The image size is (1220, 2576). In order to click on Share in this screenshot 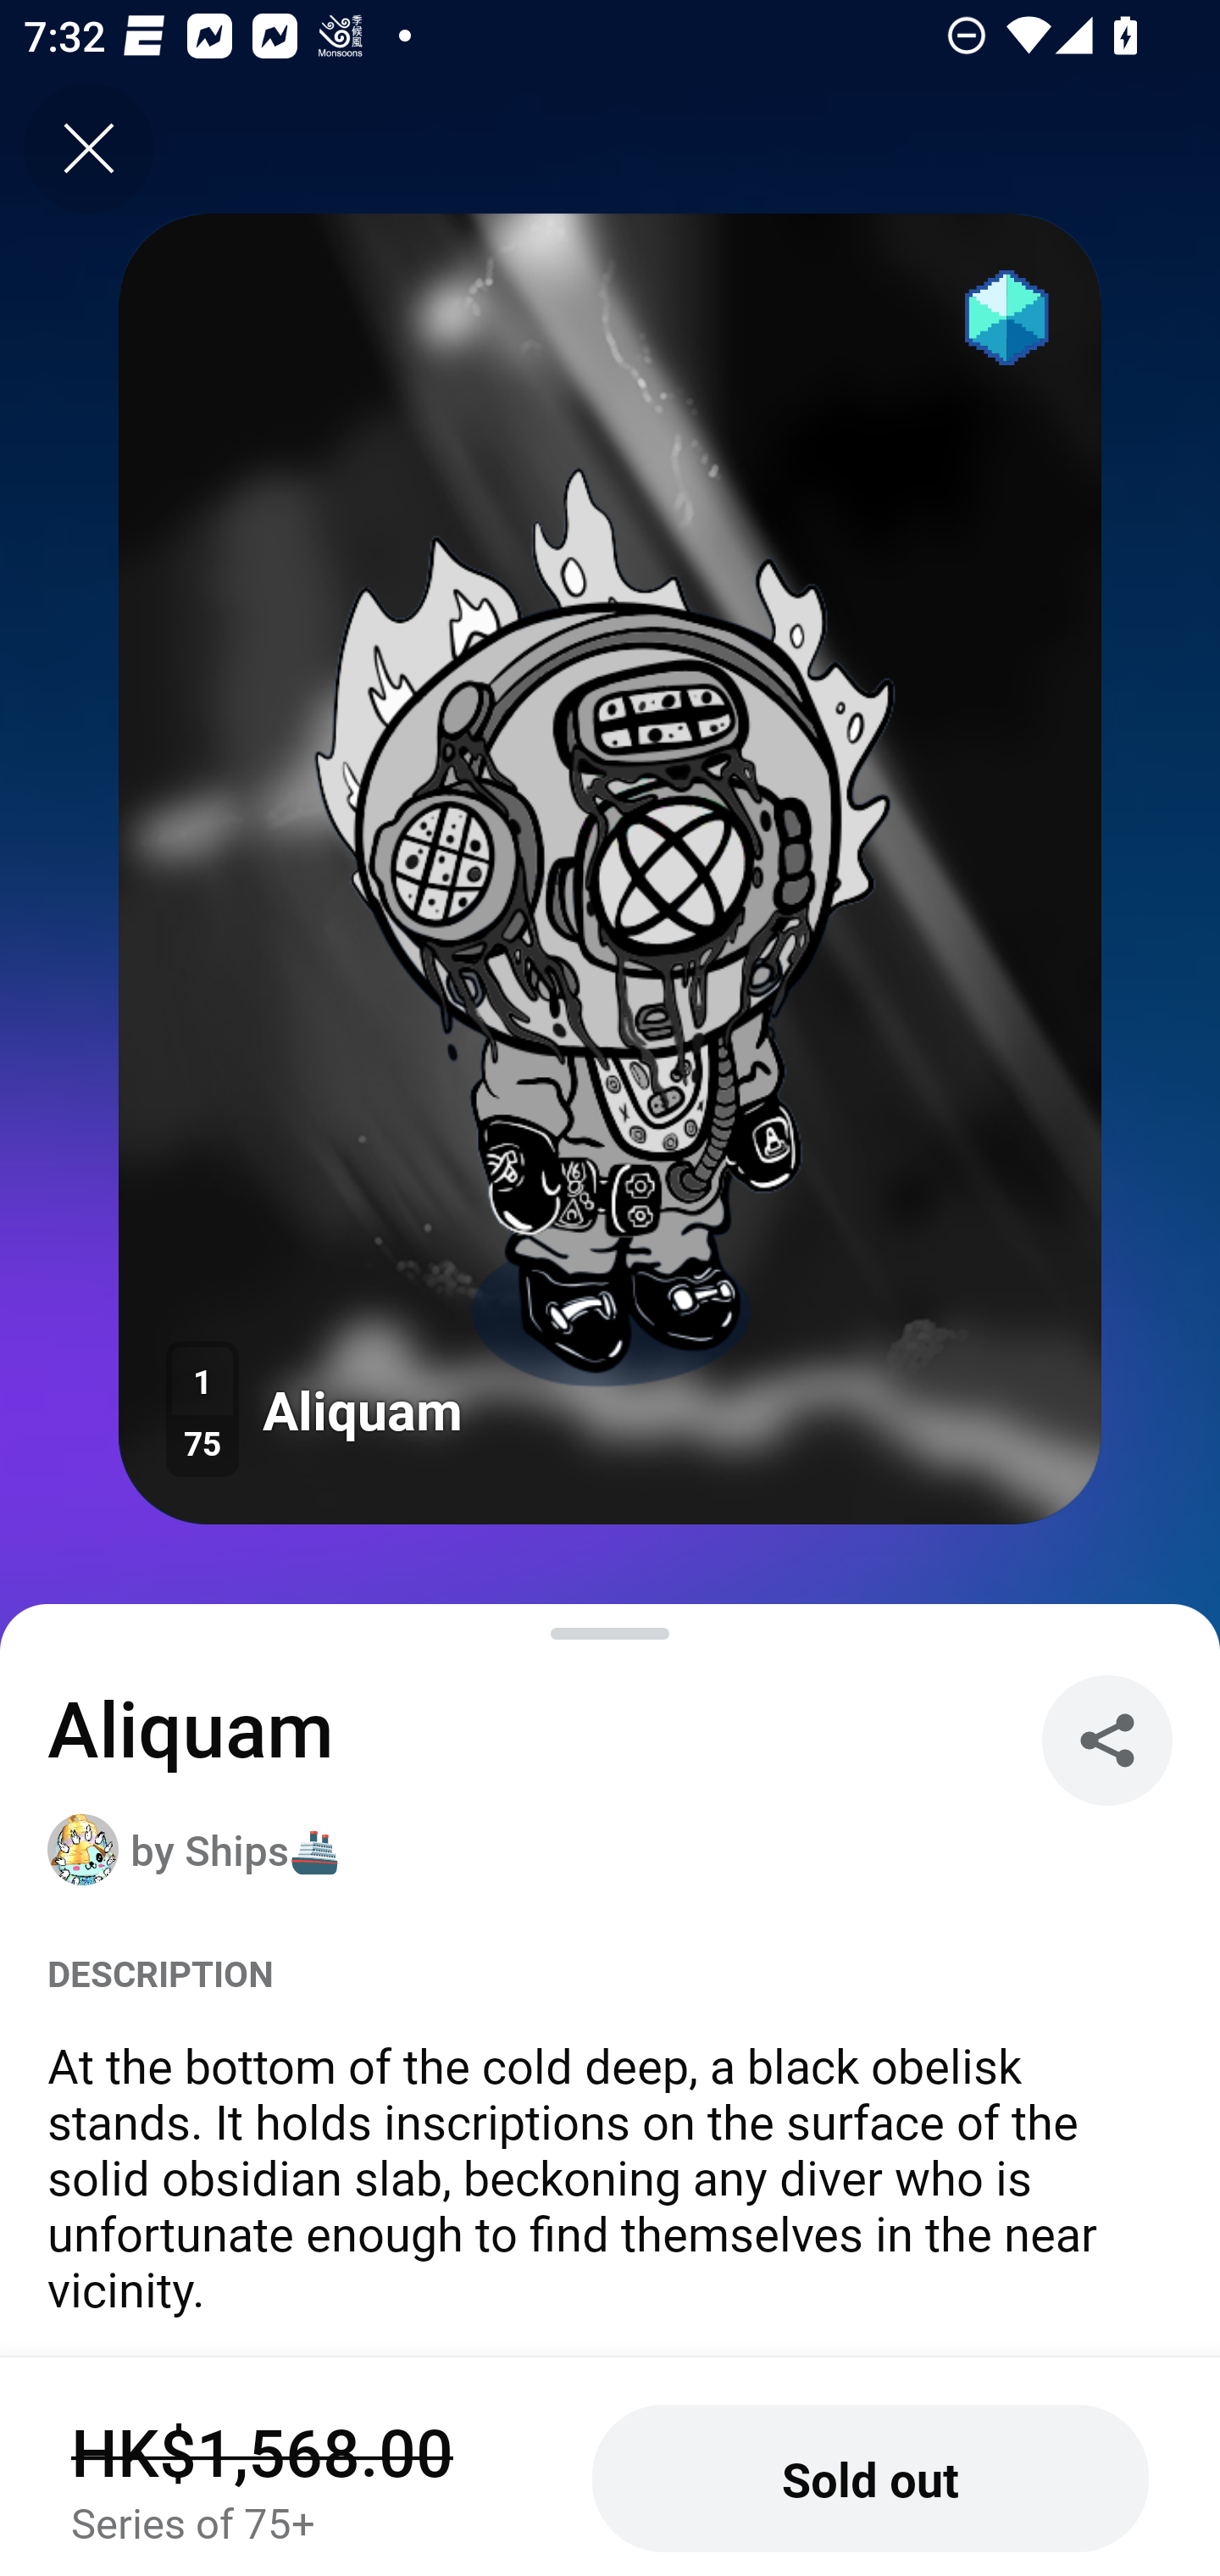, I will do `click(1106, 1740)`.